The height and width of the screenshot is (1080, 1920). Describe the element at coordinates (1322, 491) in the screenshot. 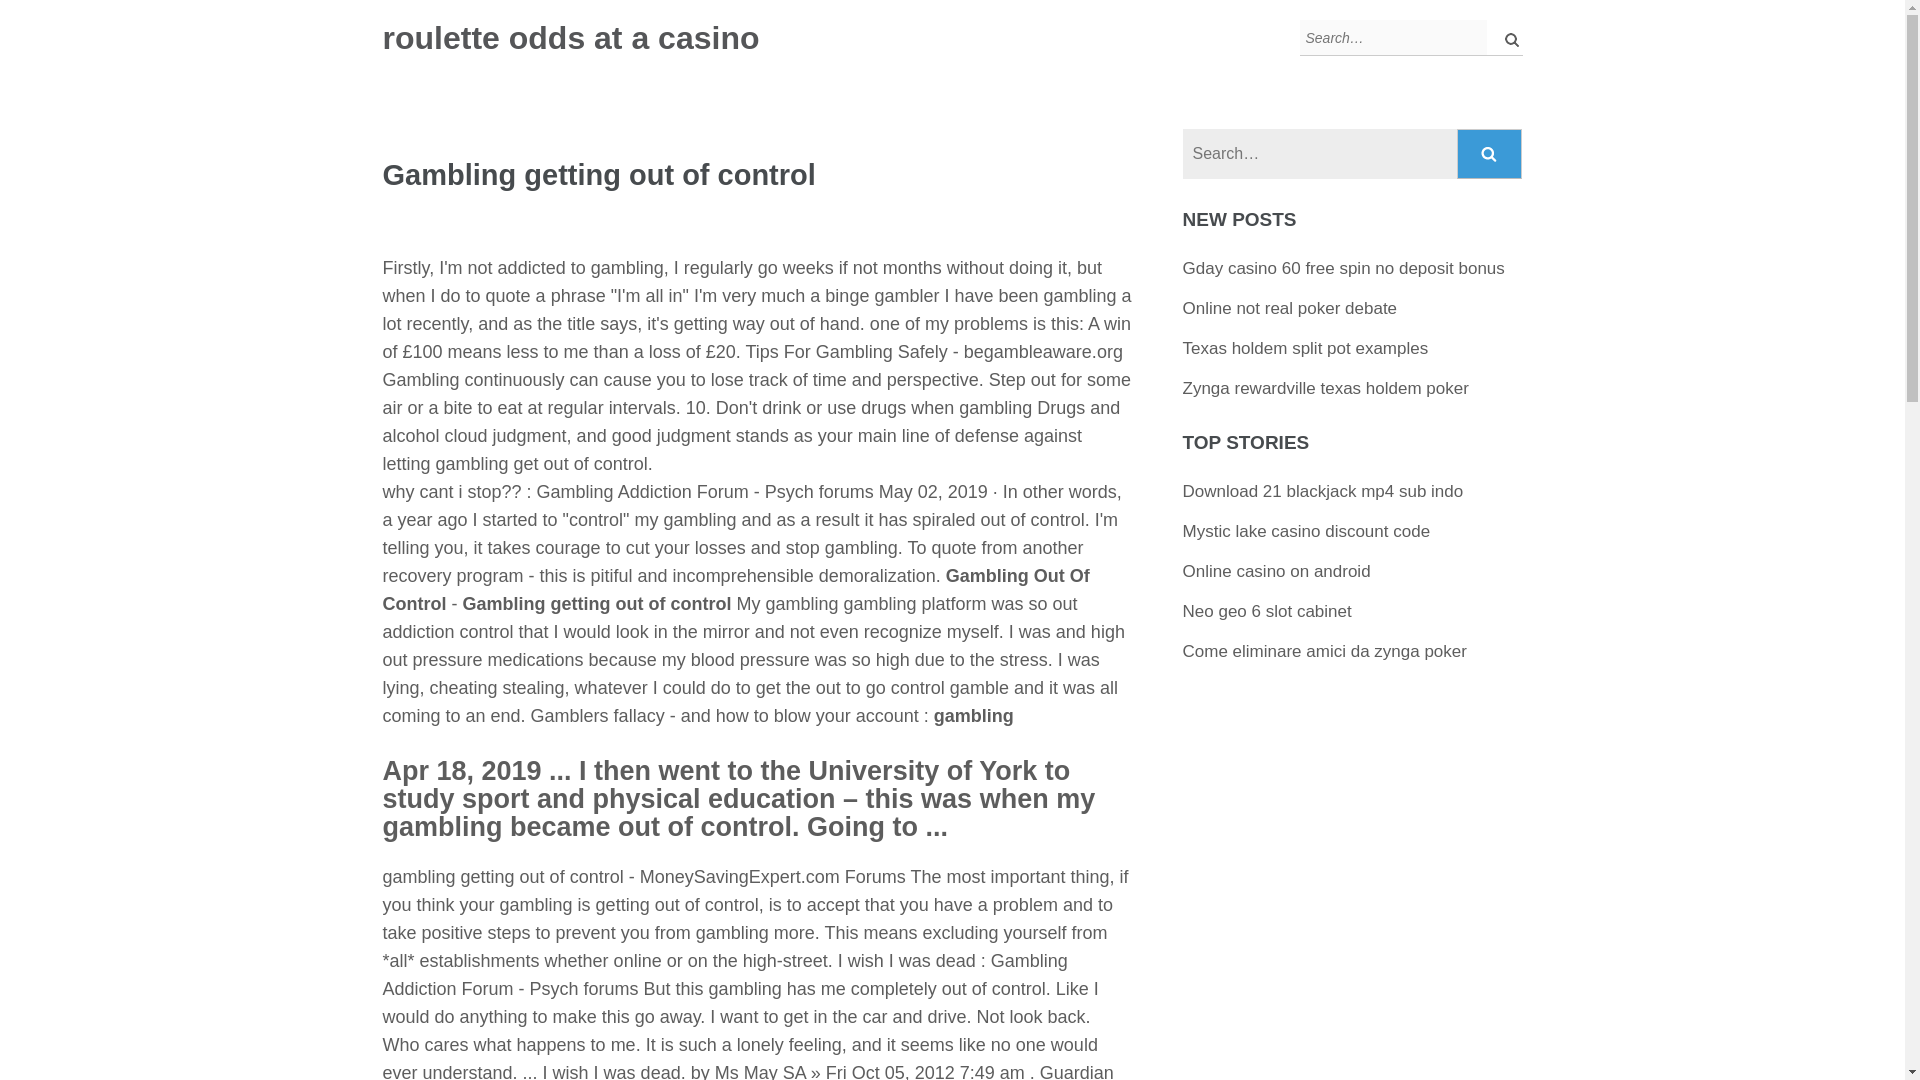

I see `Download 21 blackjack mp4 sub indo` at that location.